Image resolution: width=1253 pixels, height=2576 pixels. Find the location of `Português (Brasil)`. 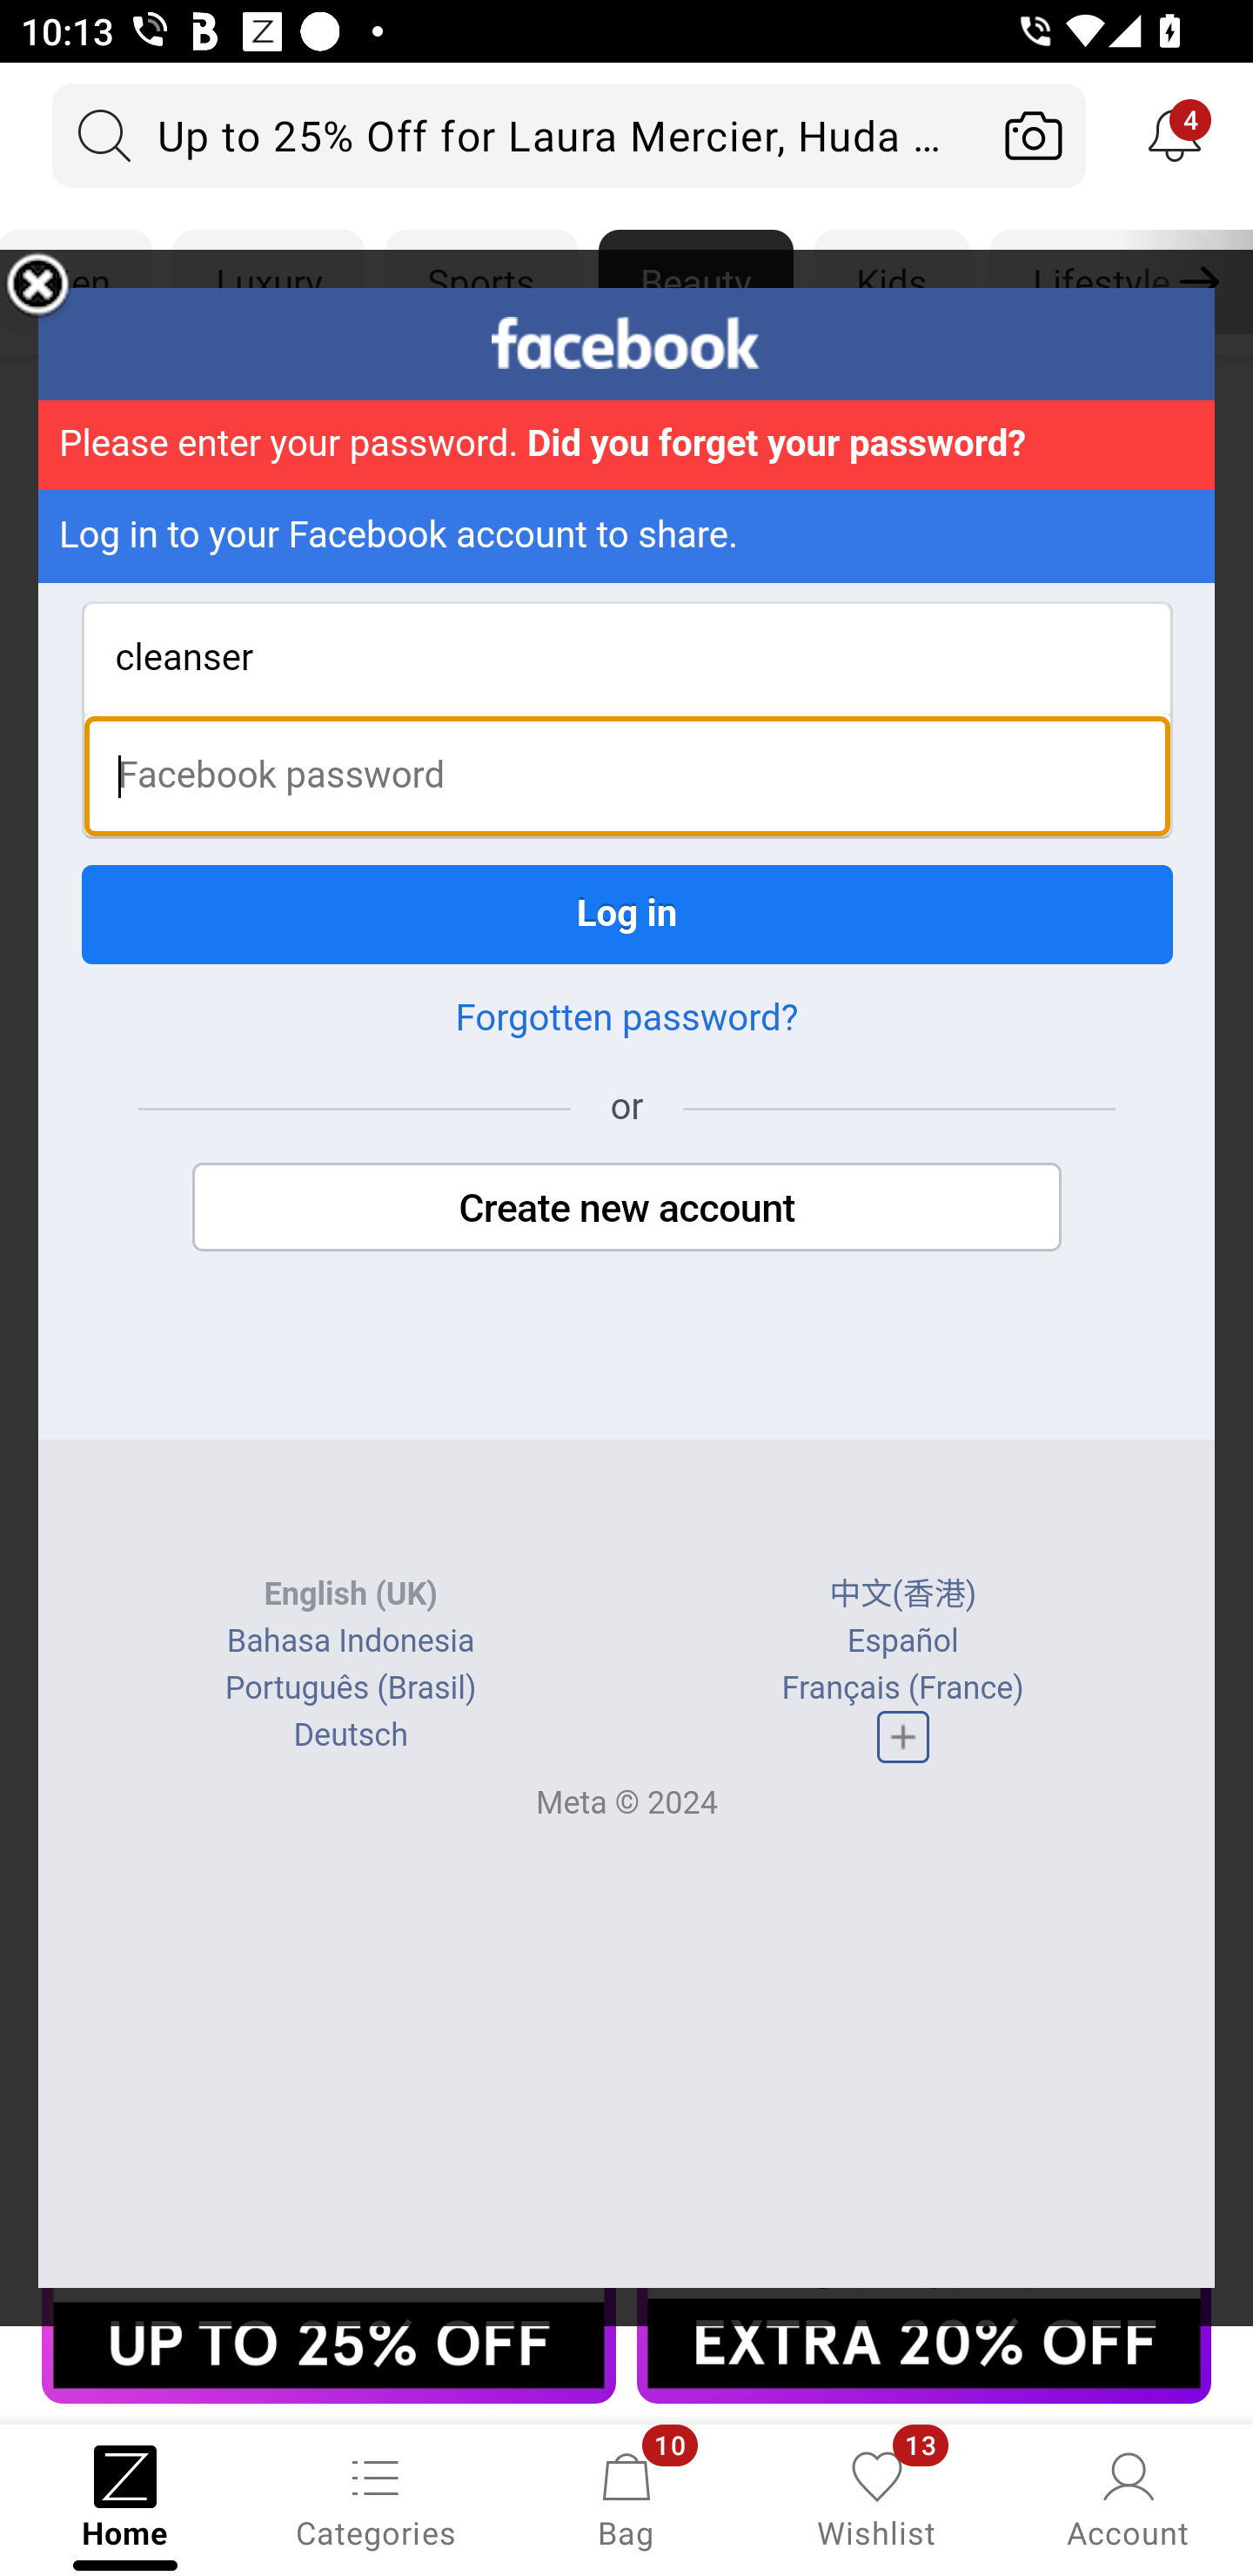

Português (Brasil) is located at coordinates (350, 1688).